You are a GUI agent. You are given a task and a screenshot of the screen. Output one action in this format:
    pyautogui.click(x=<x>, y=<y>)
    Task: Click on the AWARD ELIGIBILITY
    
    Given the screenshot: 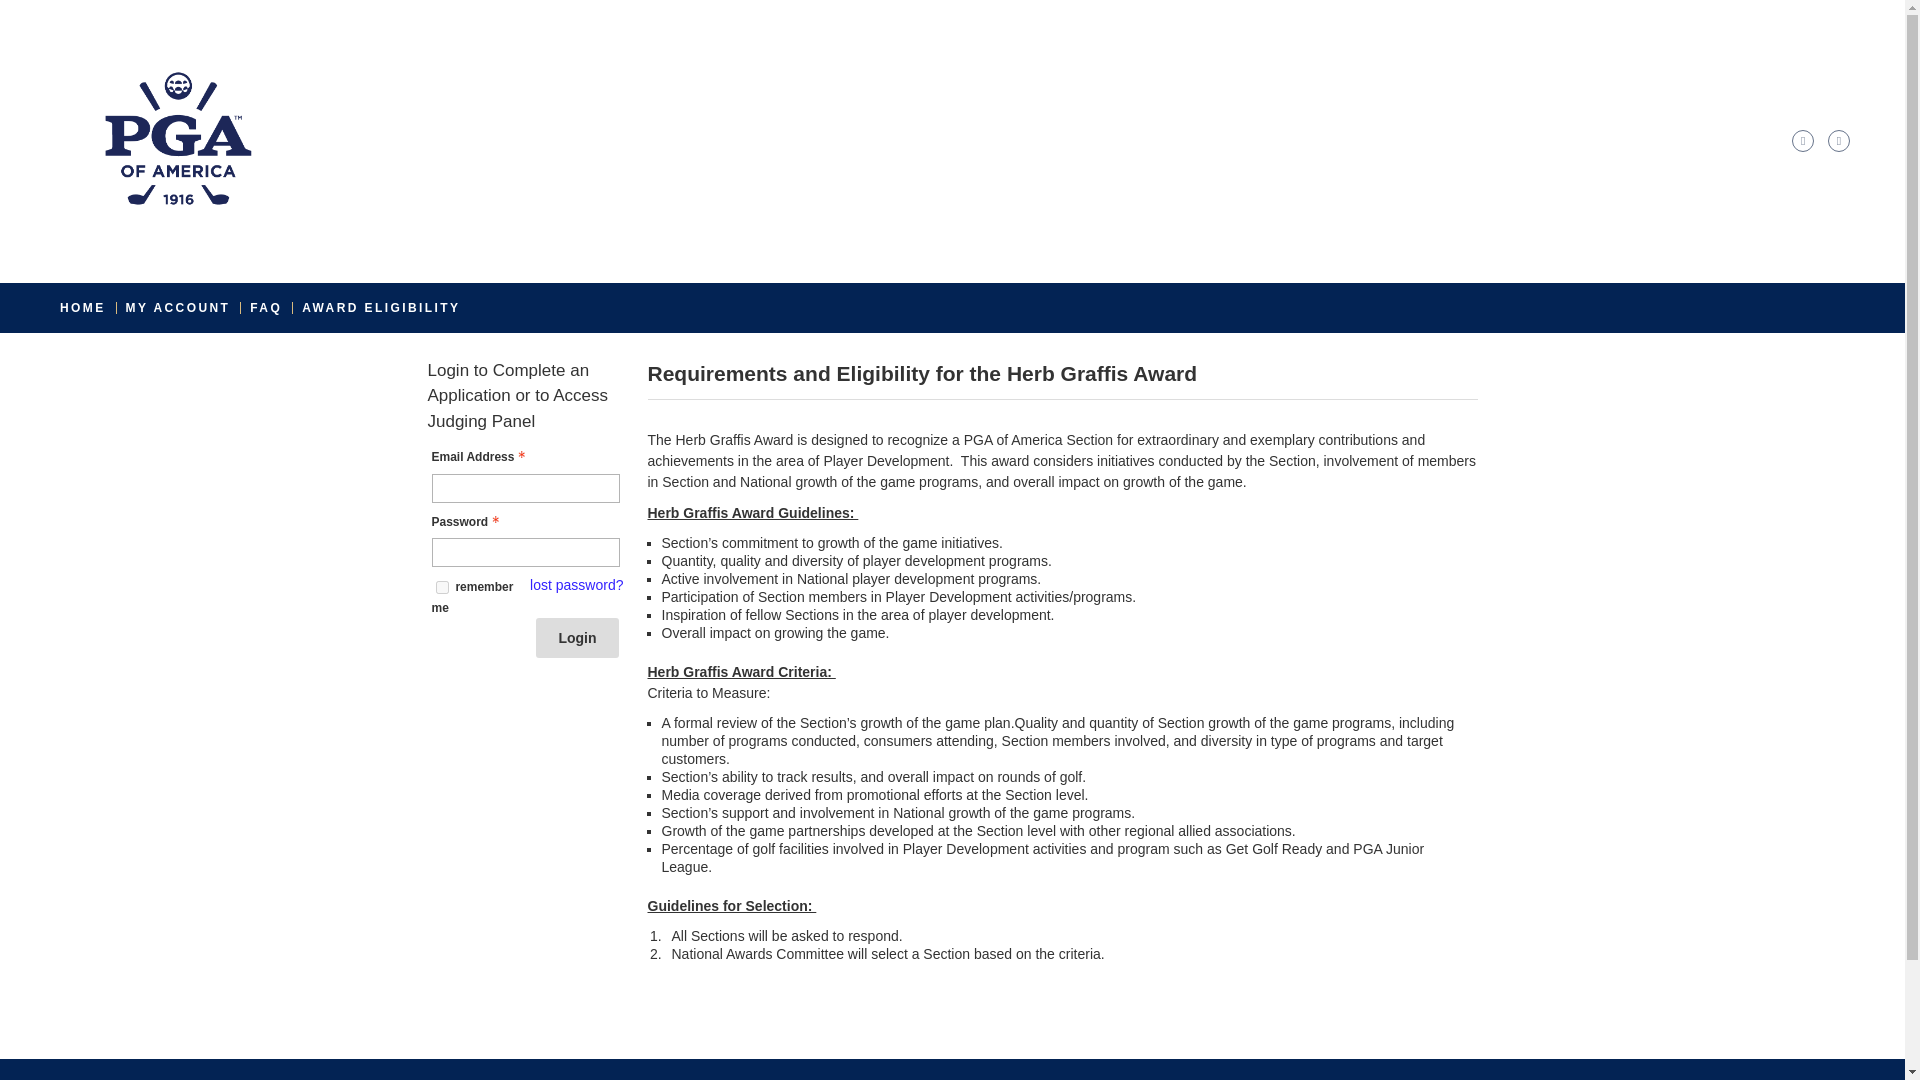 What is the action you would take?
    pyautogui.click(x=380, y=307)
    